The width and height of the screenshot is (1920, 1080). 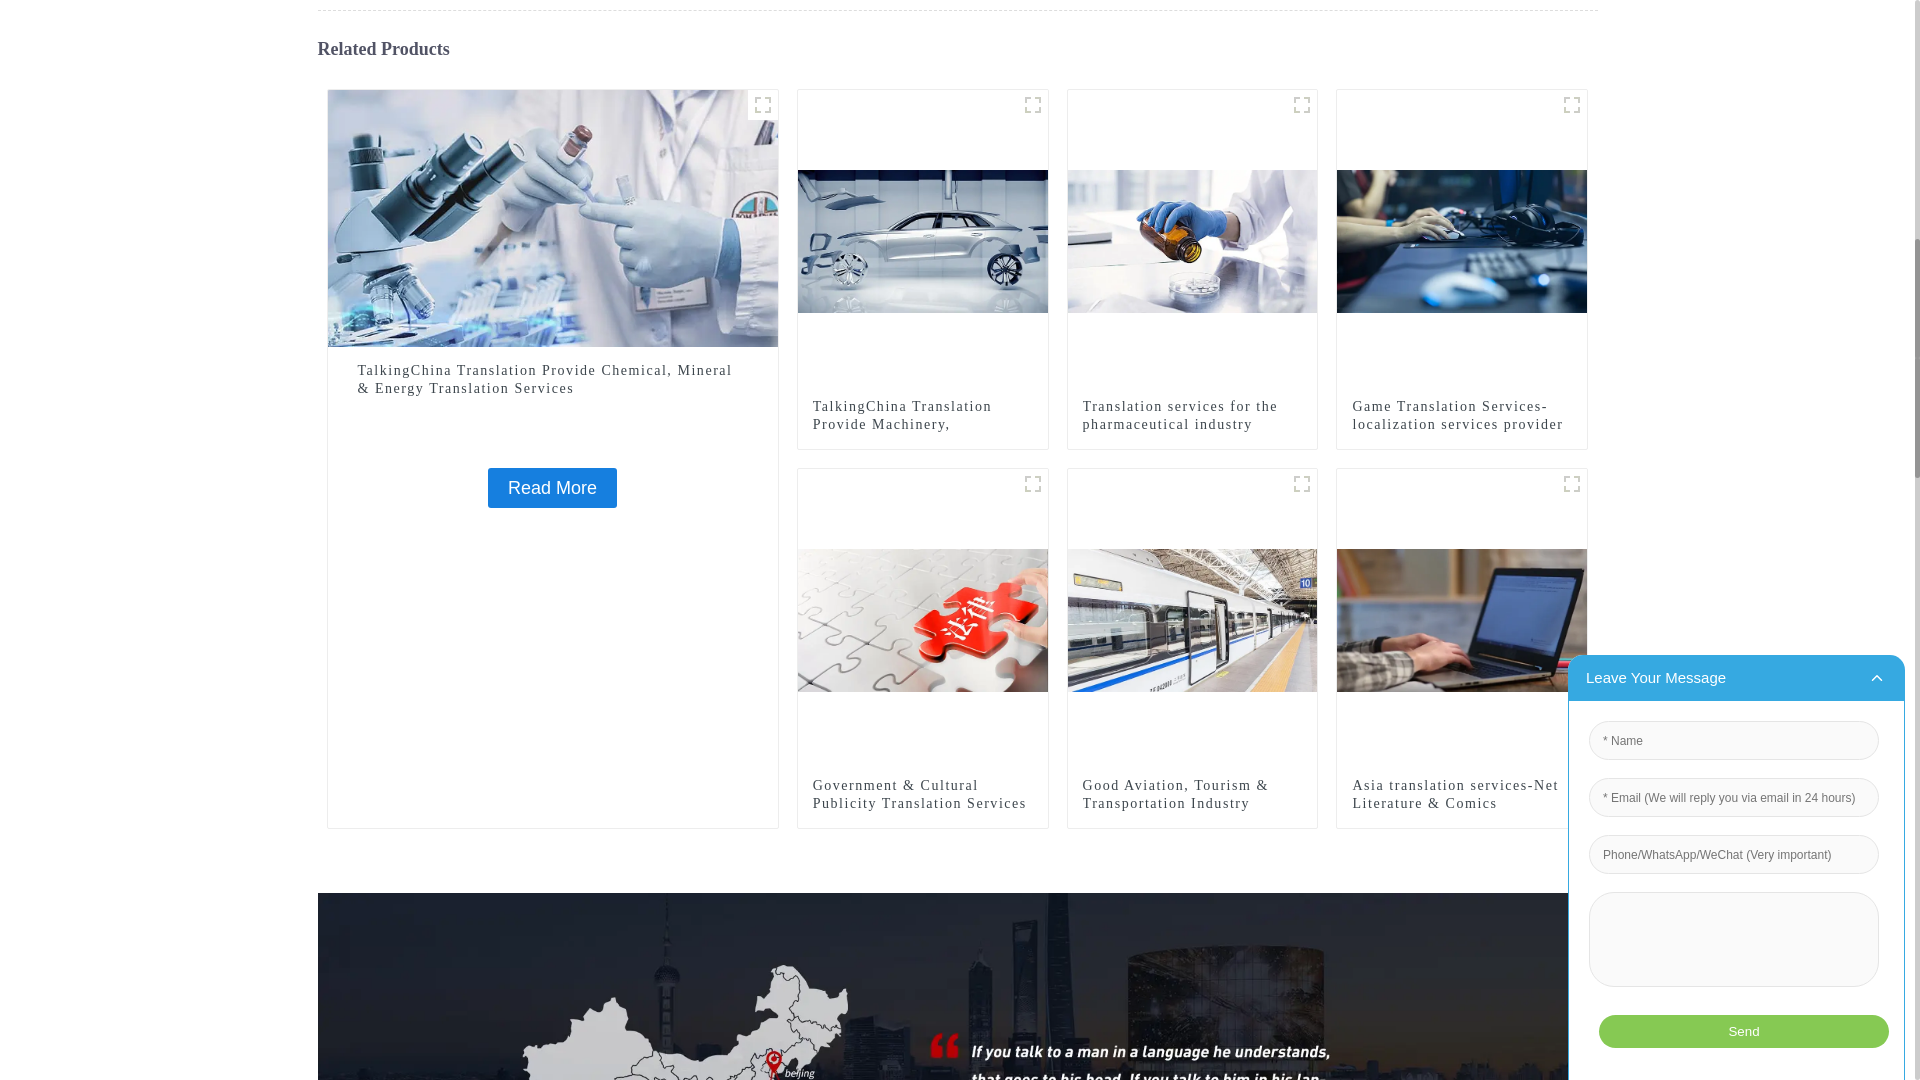 I want to click on 5c499208e9d0d, so click(x=1032, y=104).